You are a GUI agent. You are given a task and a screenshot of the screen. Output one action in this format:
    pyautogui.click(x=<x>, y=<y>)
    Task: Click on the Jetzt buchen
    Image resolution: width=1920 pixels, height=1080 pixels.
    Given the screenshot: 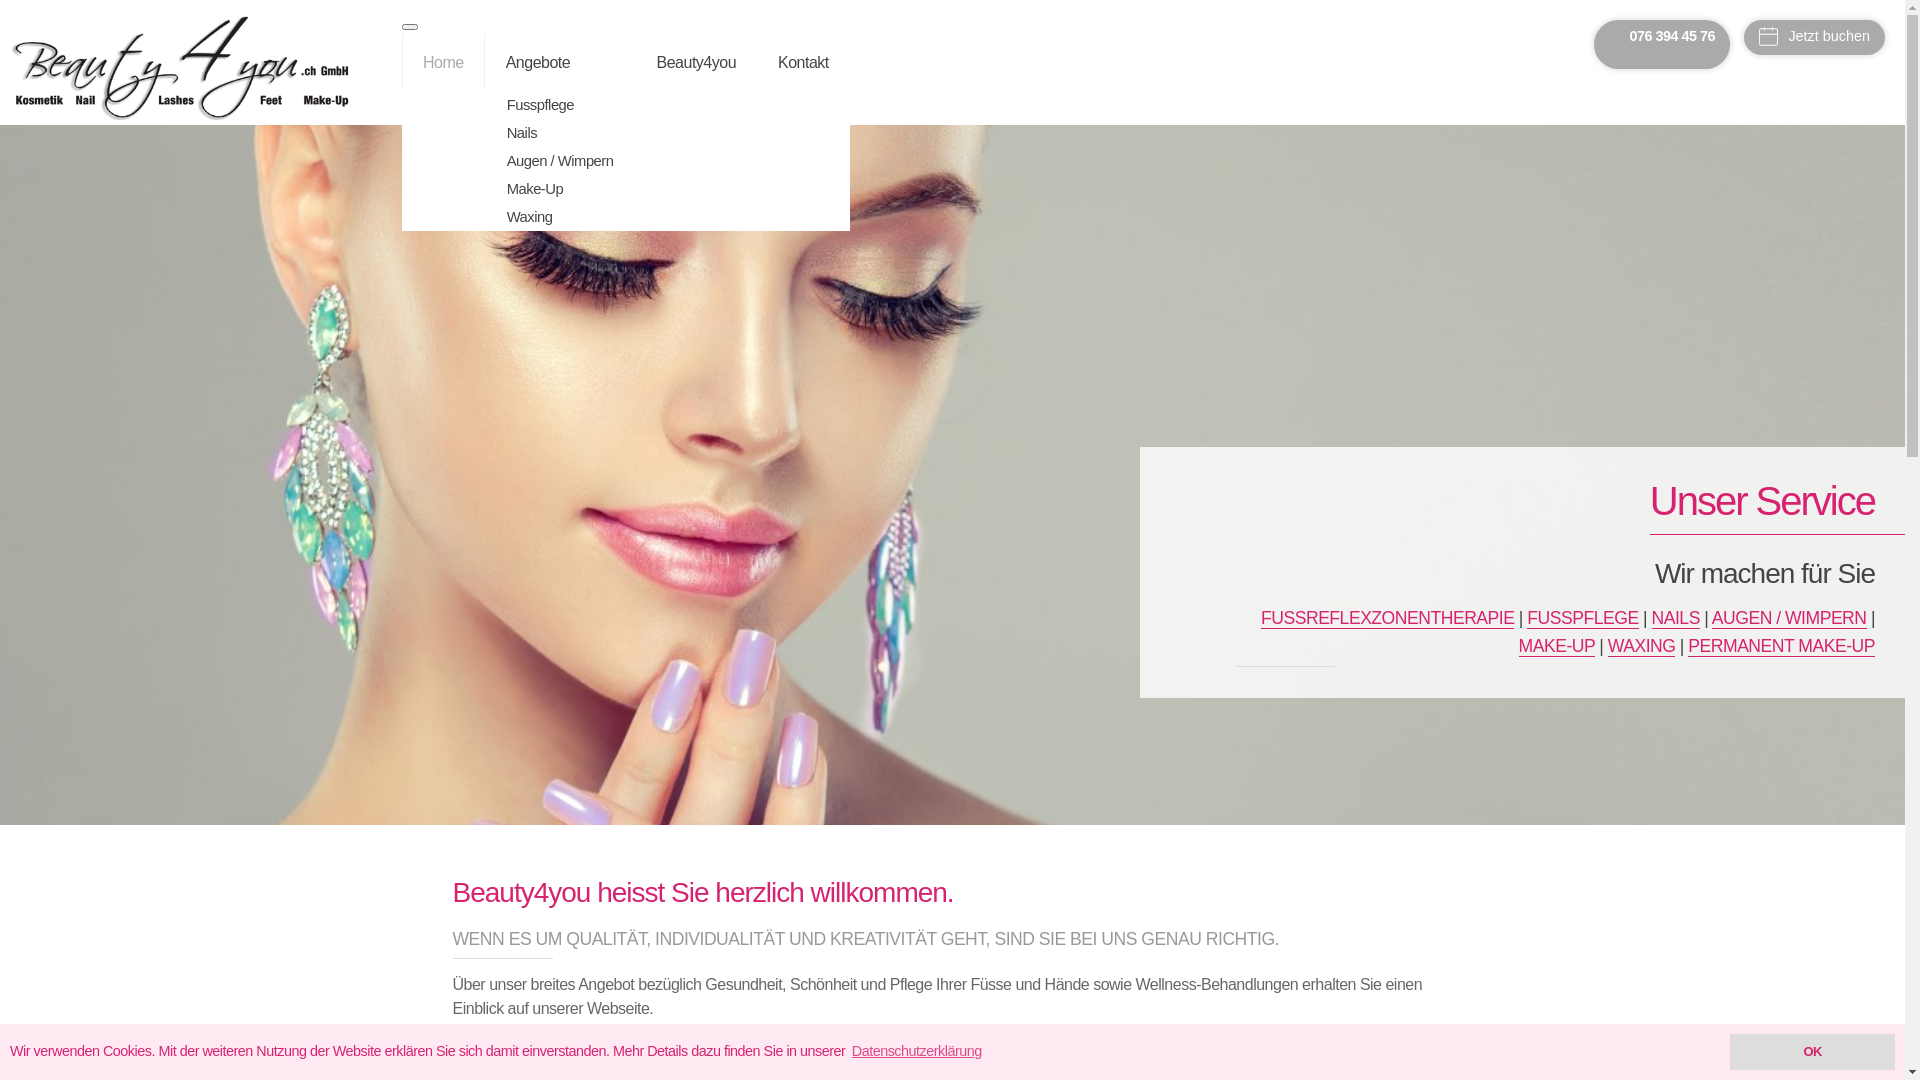 What is the action you would take?
    pyautogui.click(x=1814, y=38)
    